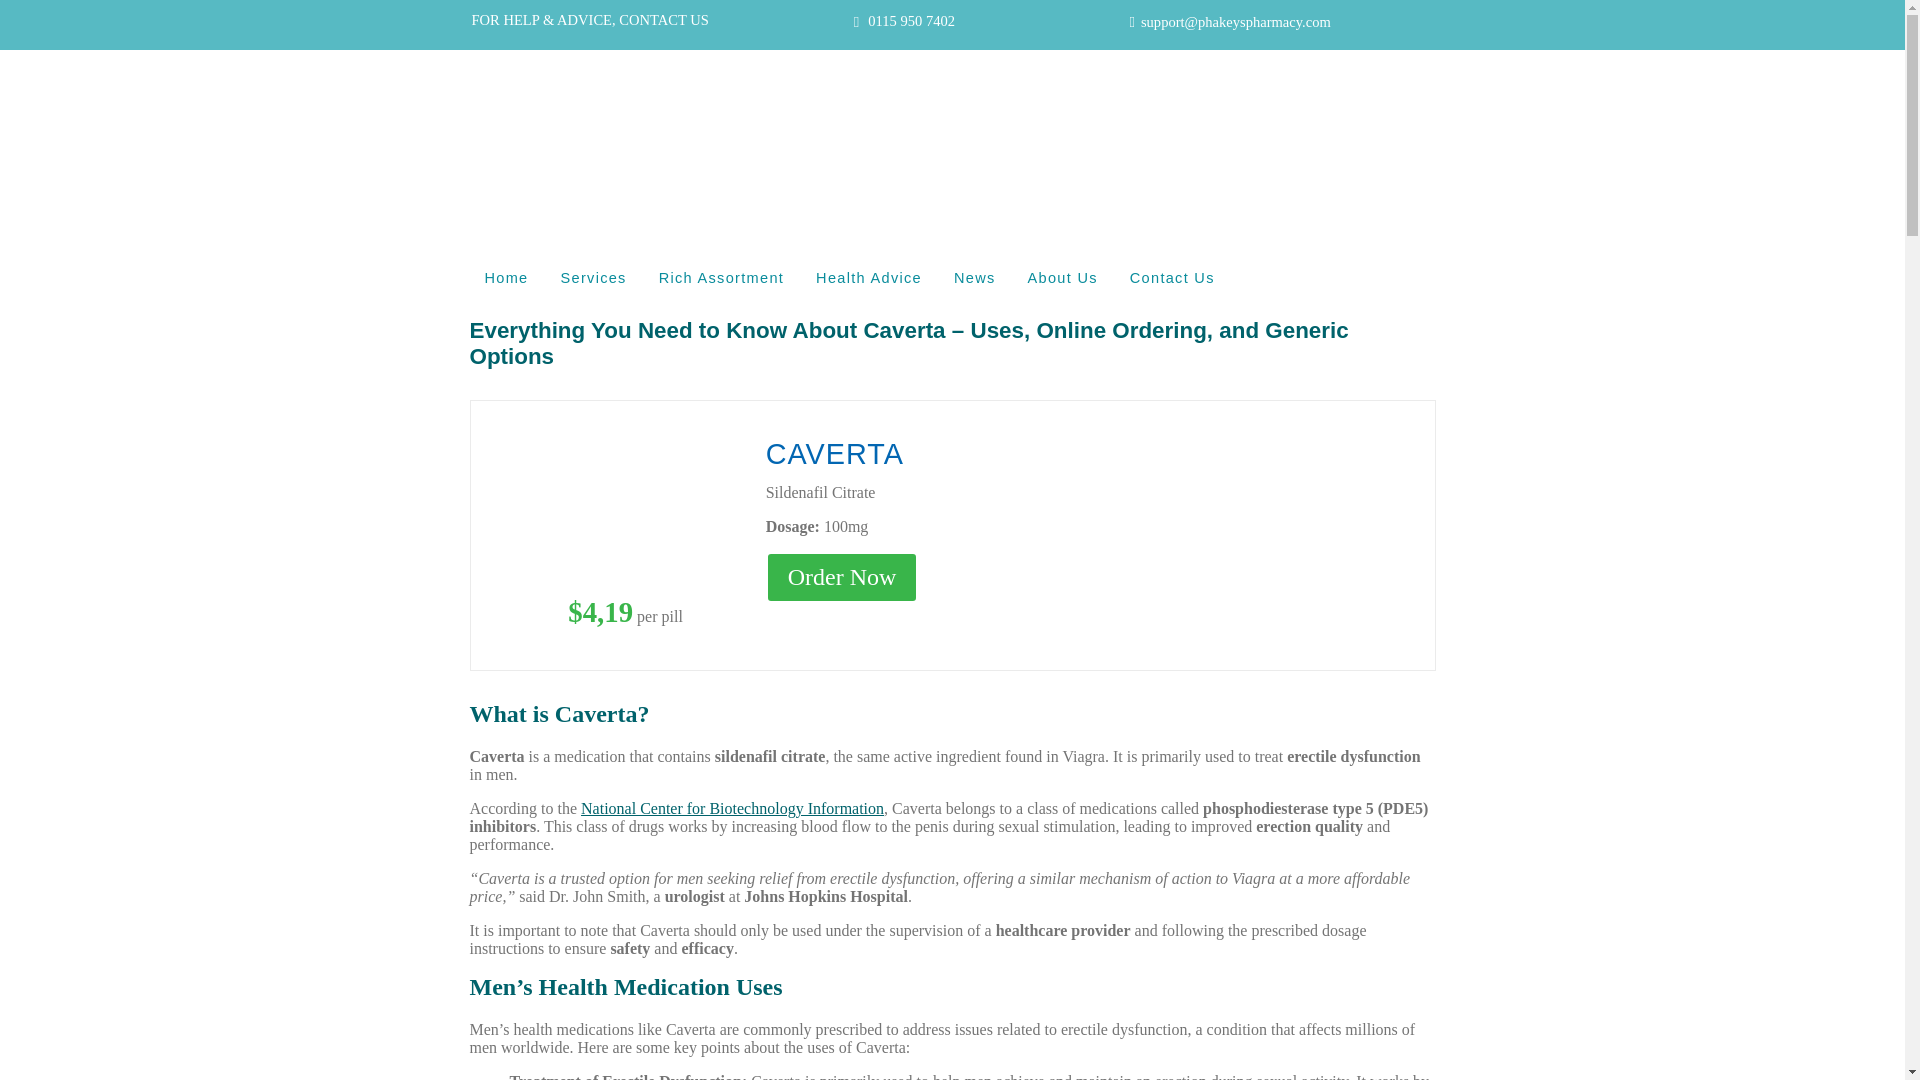 This screenshot has height=1080, width=1920. Describe the element at coordinates (974, 278) in the screenshot. I see `News` at that location.